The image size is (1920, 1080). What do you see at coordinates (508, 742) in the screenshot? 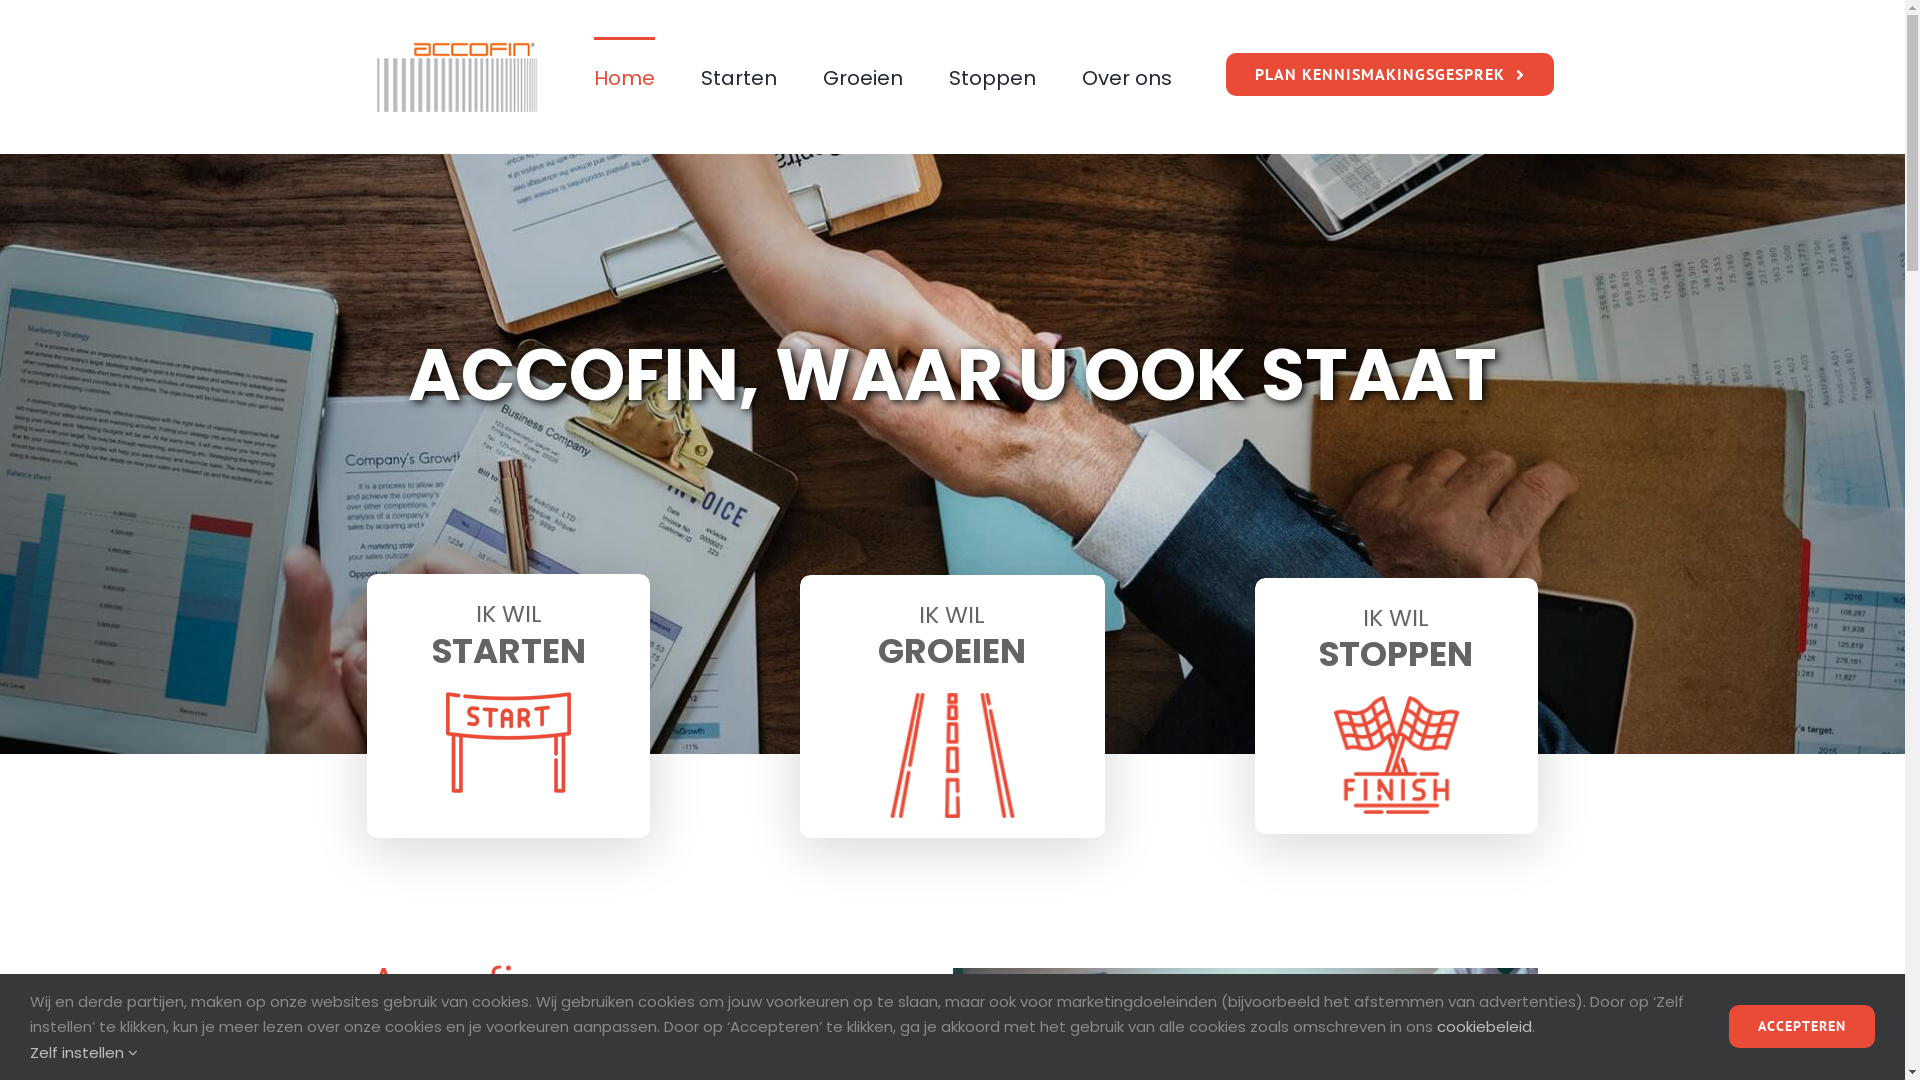
I see `starten` at bounding box center [508, 742].